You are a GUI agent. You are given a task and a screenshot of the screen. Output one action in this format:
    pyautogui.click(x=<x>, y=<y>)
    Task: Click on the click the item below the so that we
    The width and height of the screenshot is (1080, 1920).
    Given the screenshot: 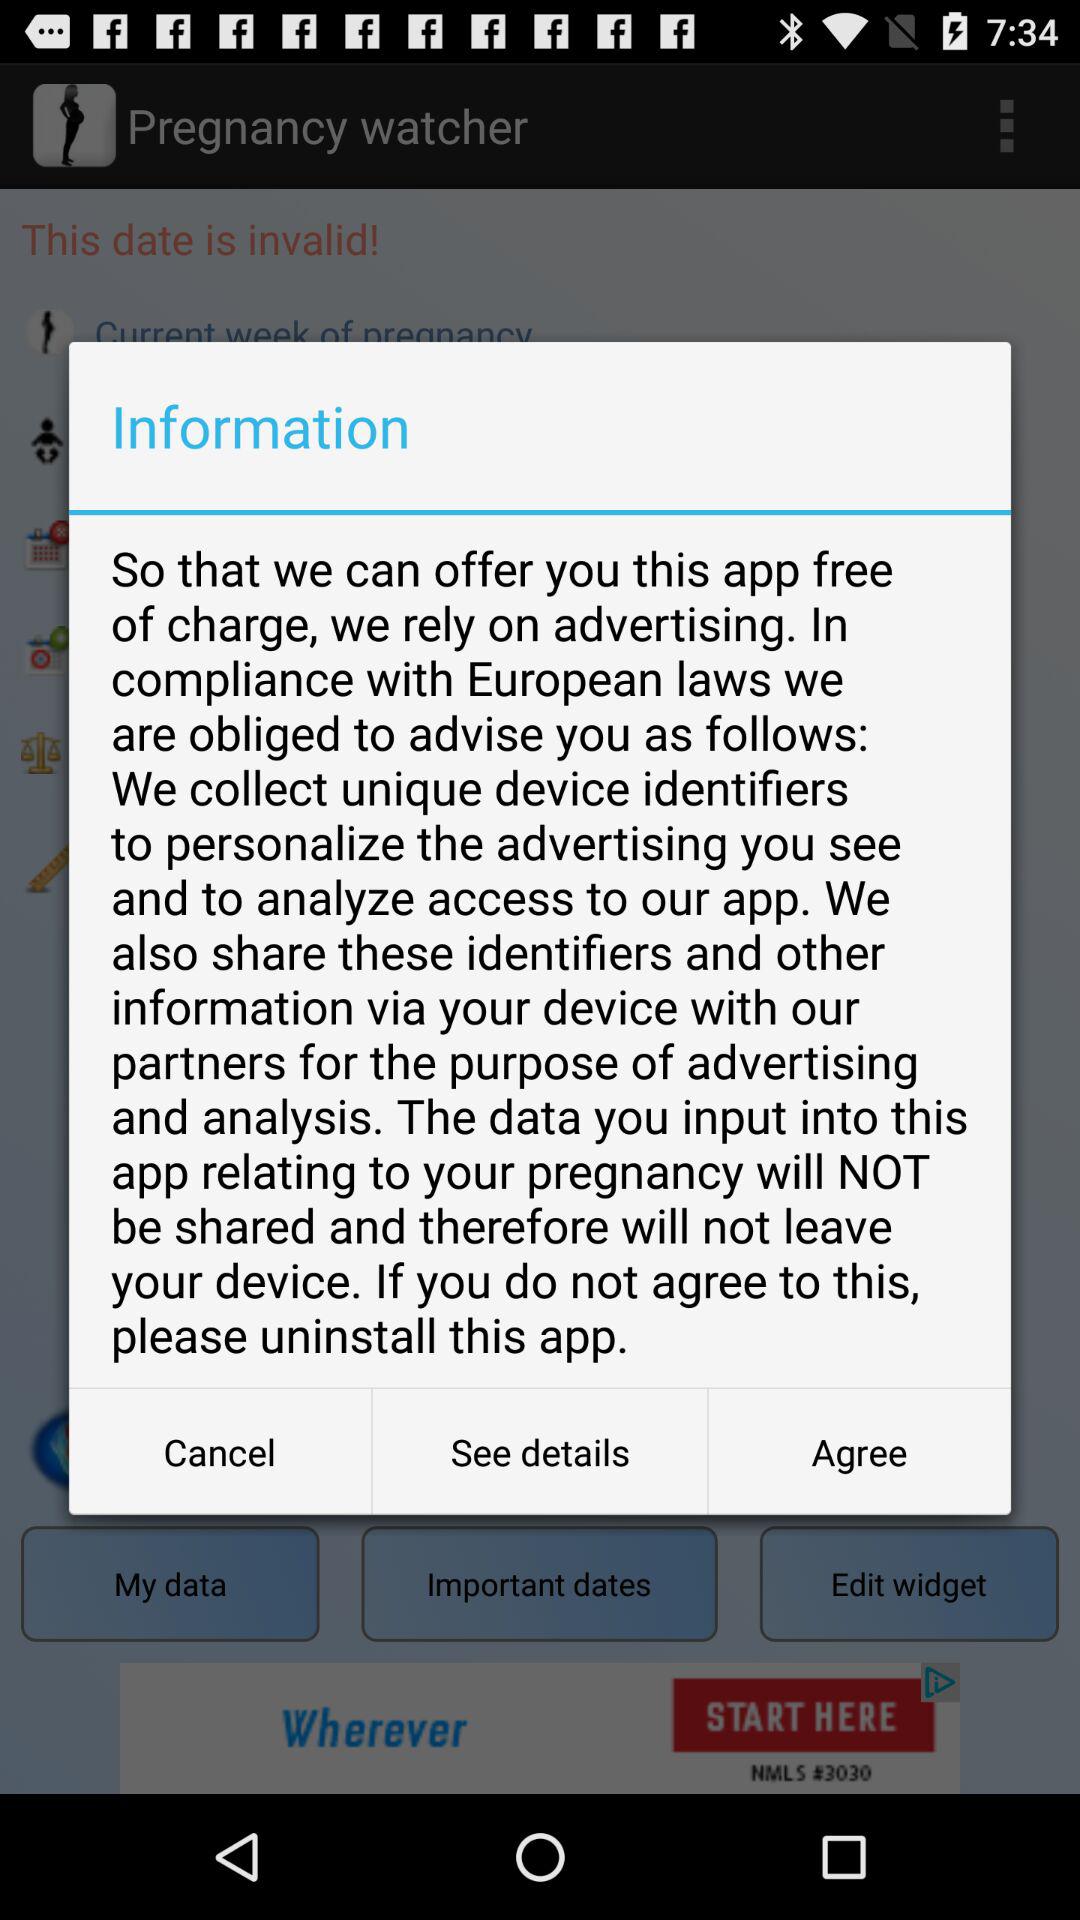 What is the action you would take?
    pyautogui.click(x=540, y=1452)
    